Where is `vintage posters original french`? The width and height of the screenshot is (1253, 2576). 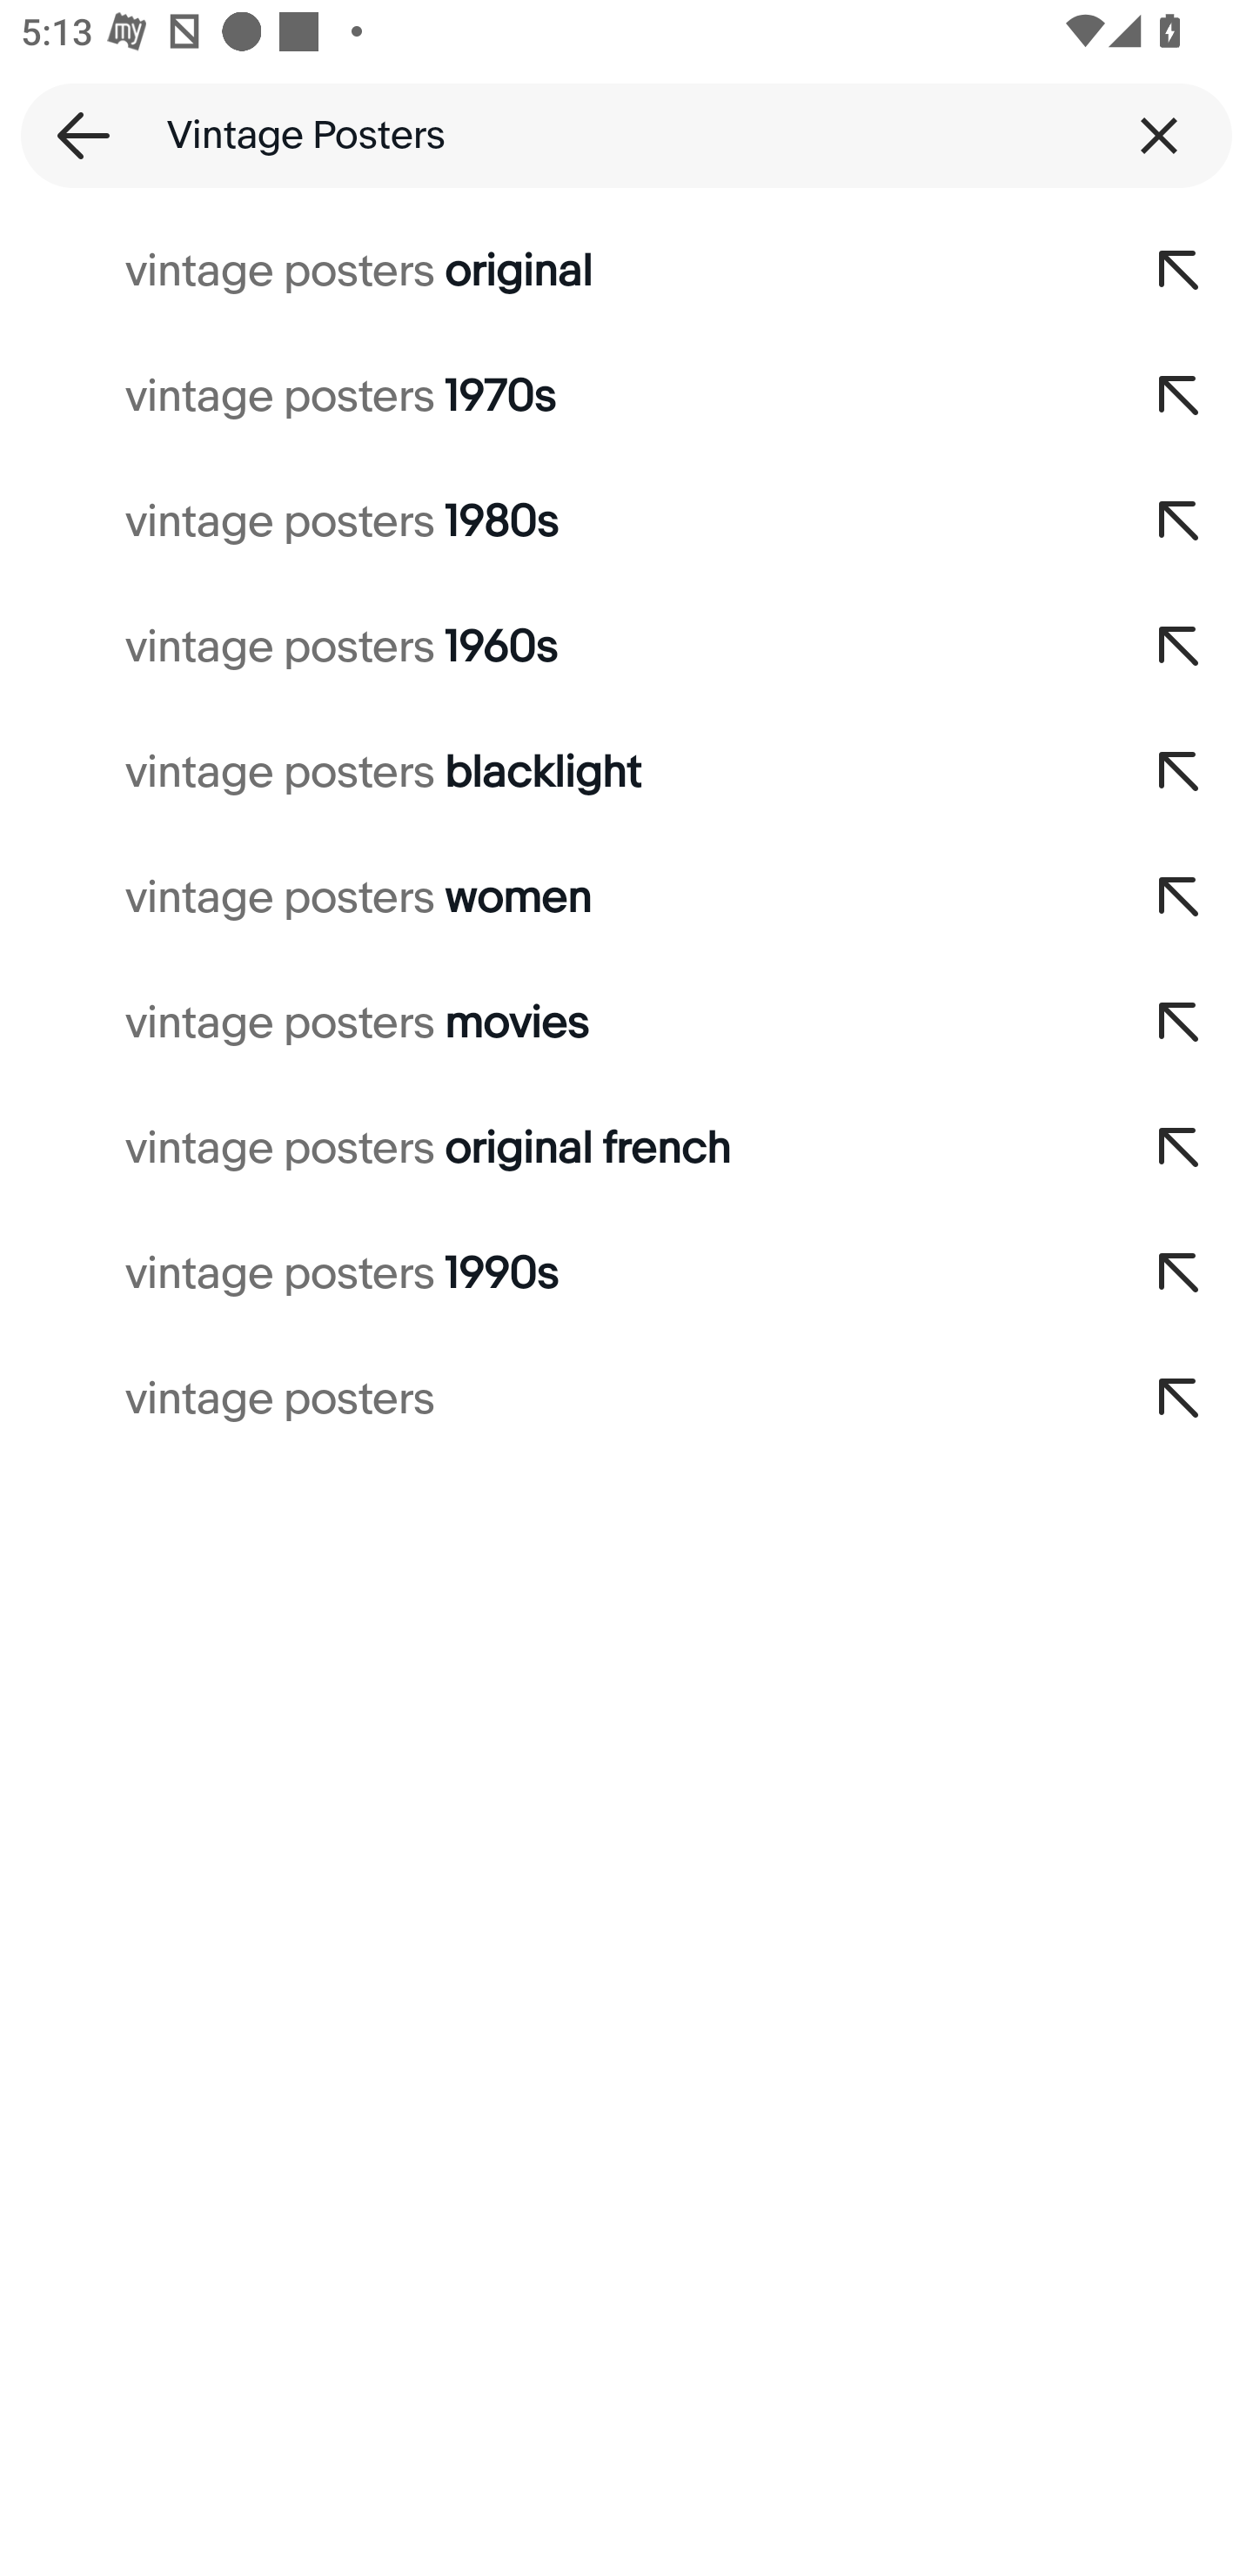
vintage posters original french is located at coordinates (553, 1149).